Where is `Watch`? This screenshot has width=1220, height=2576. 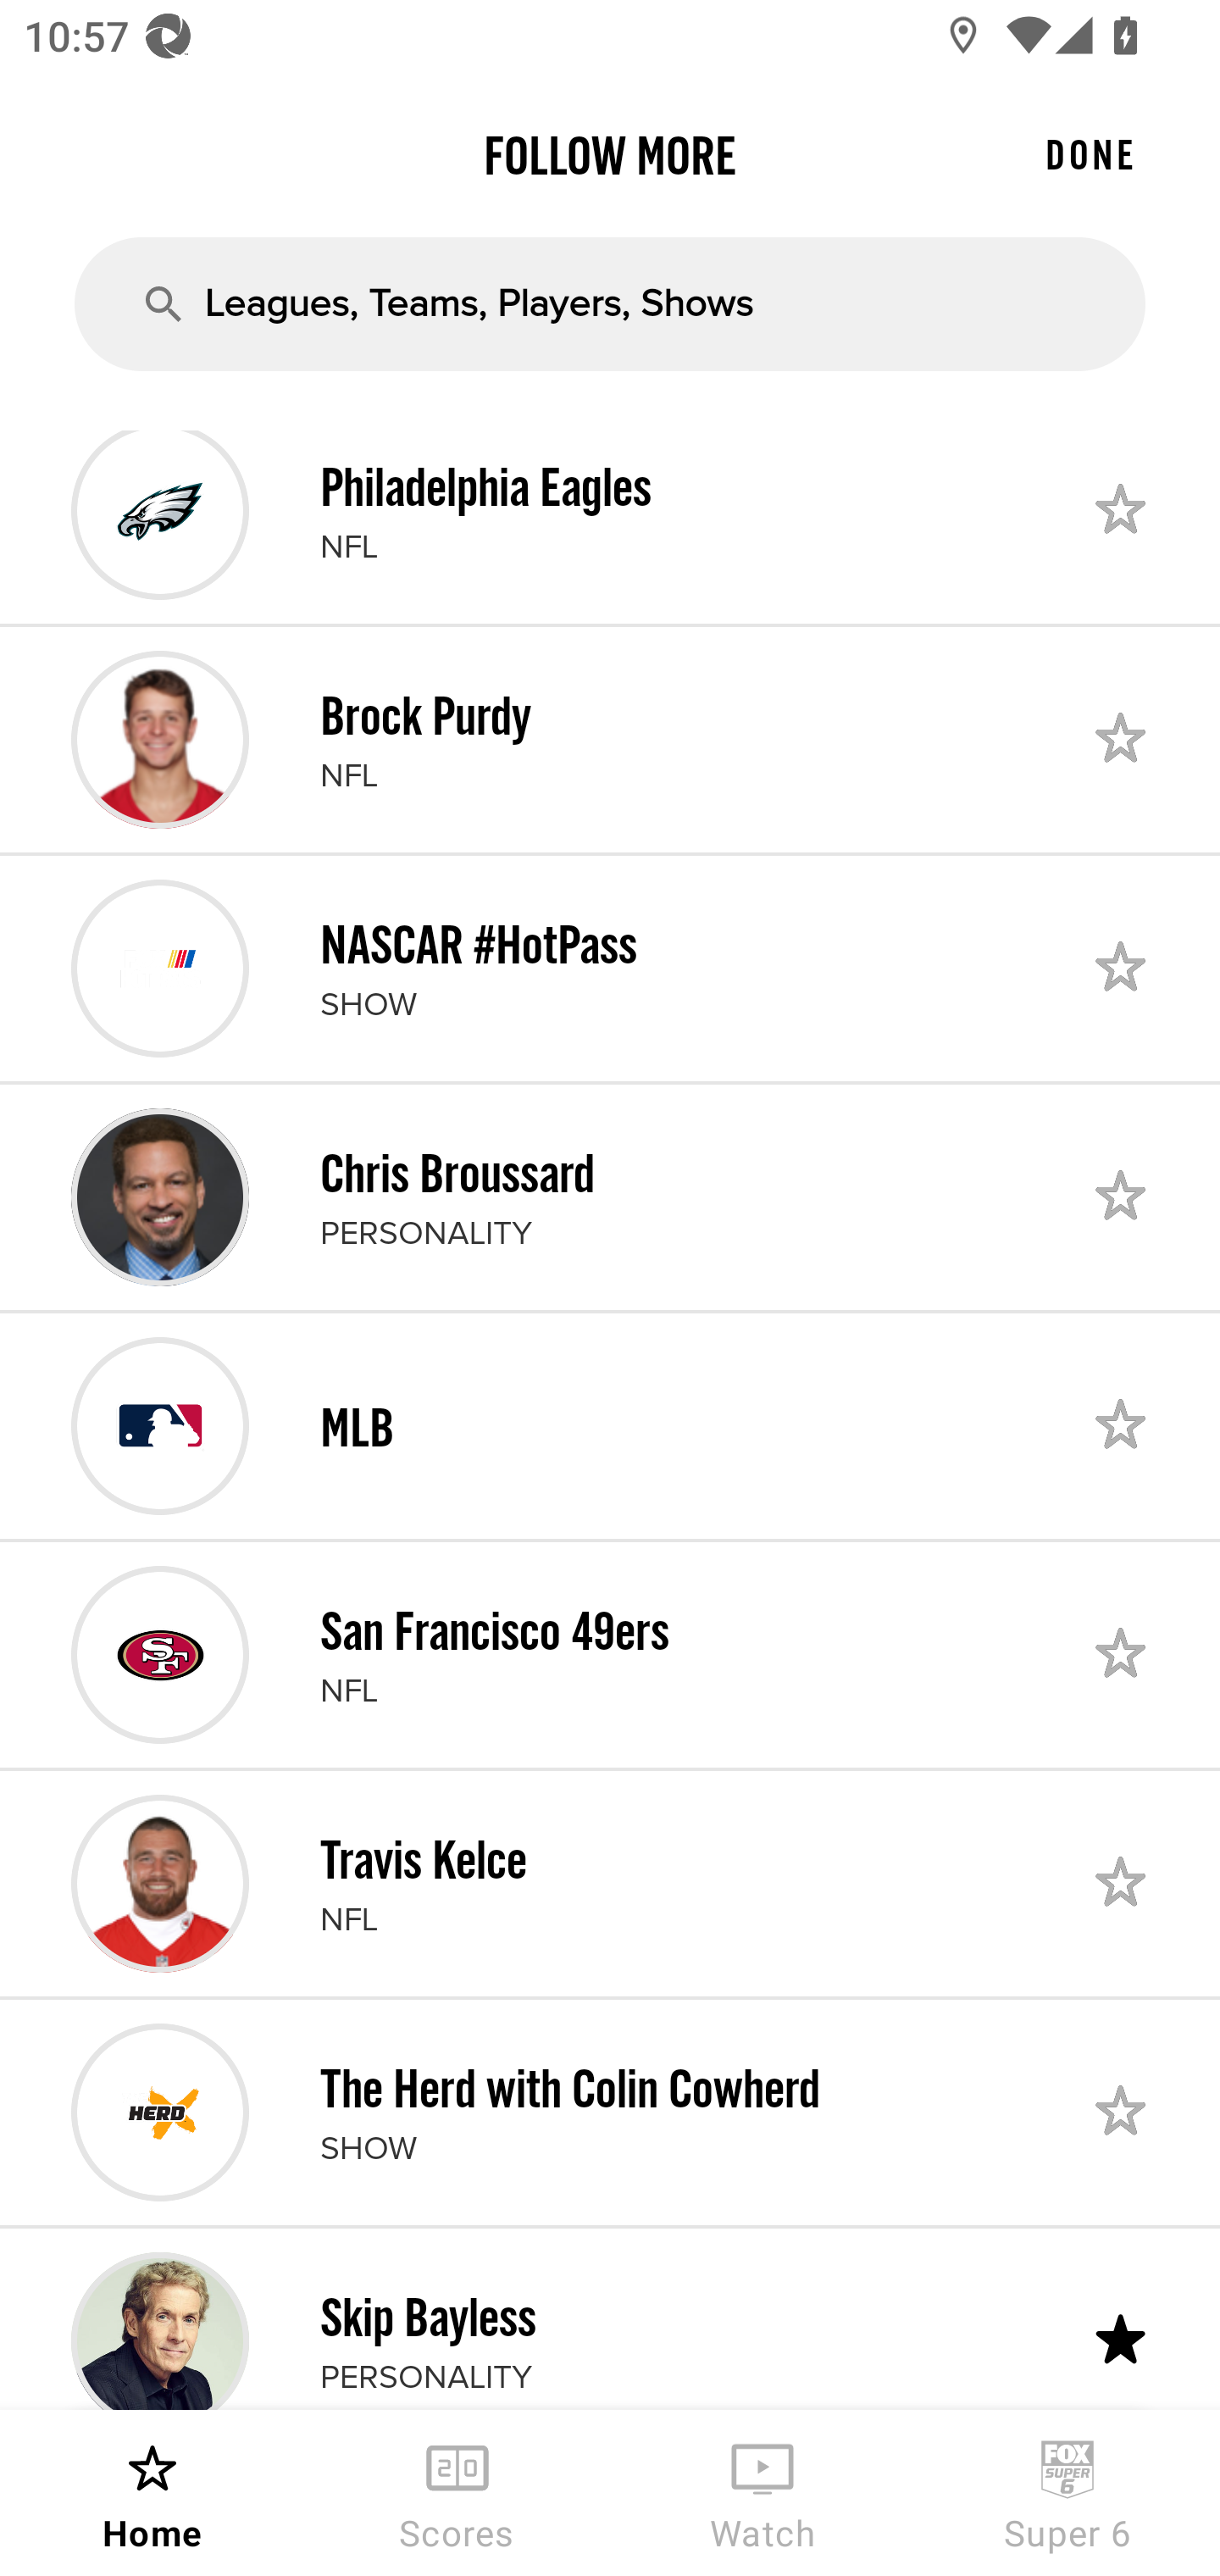
Watch is located at coordinates (762, 2493).